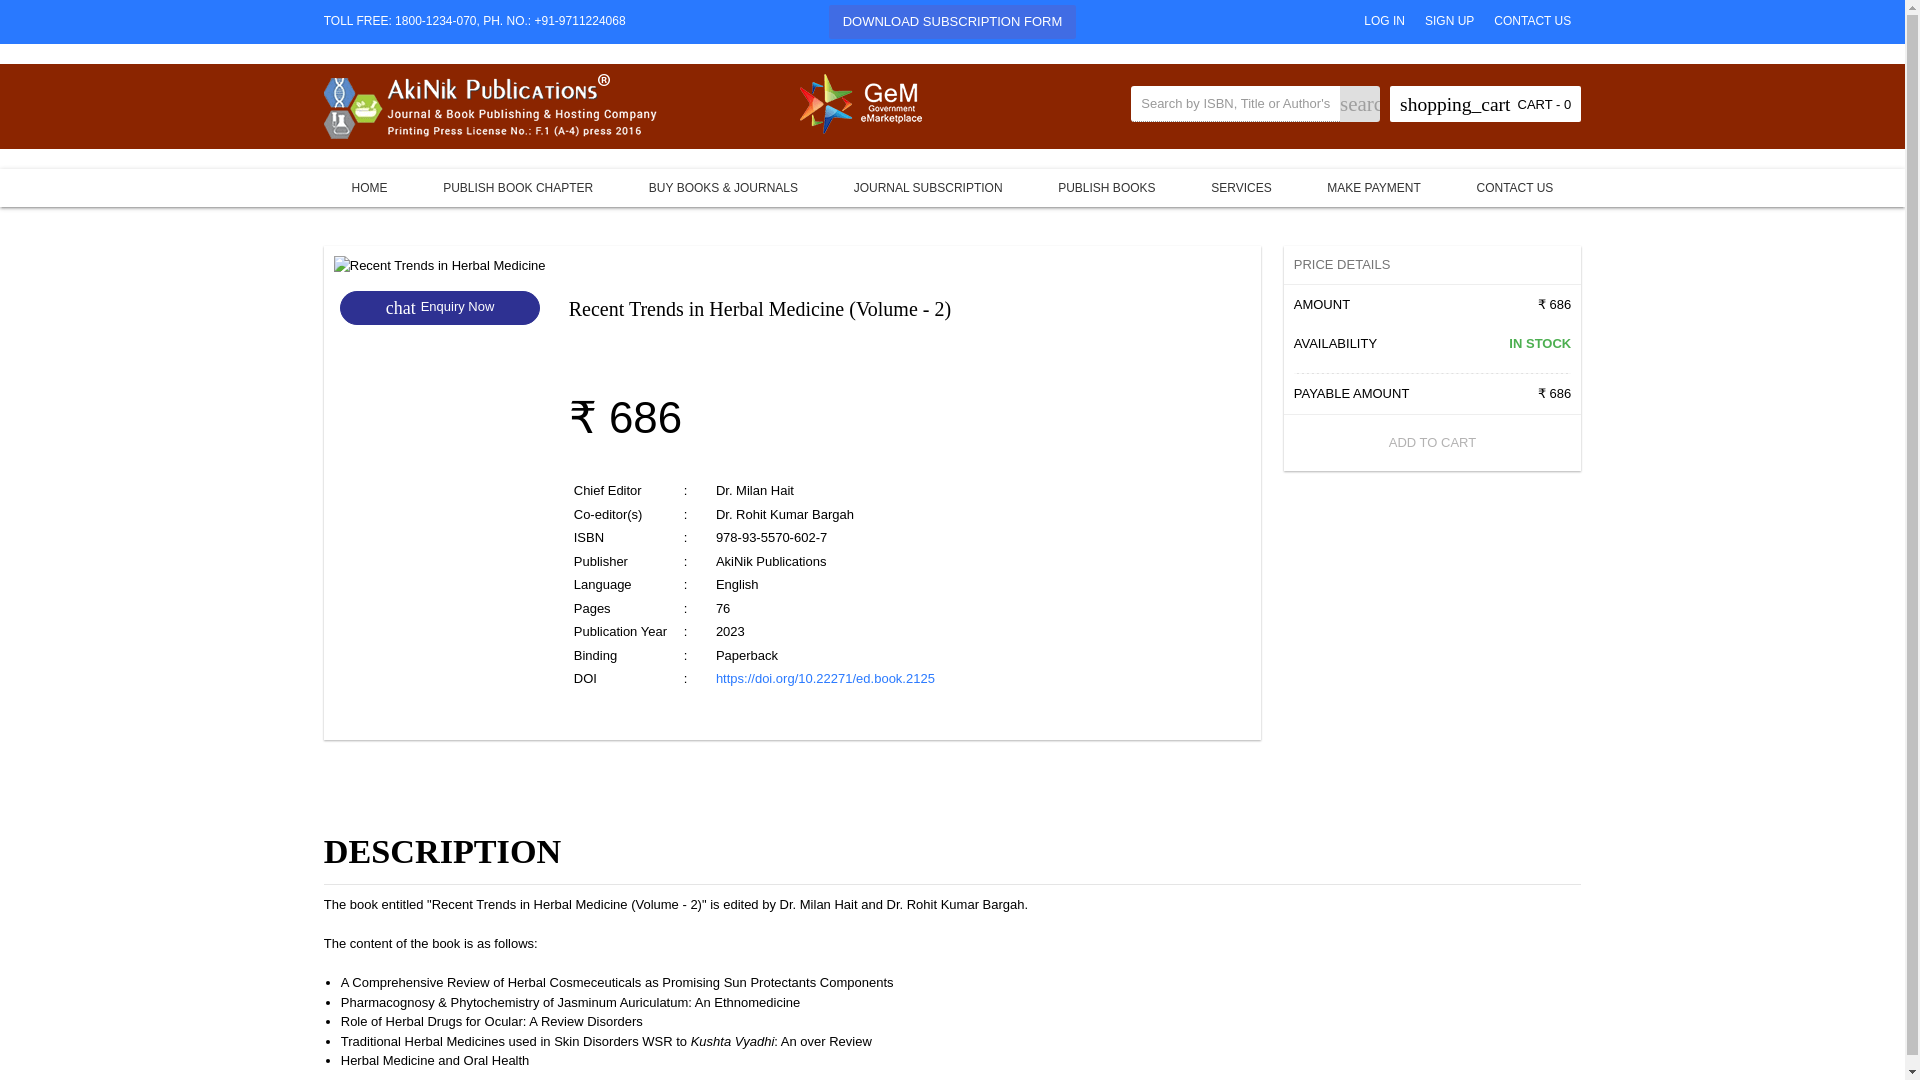 Image resolution: width=1920 pixels, height=1080 pixels. What do you see at coordinates (953, 22) in the screenshot?
I see `Publish Book Chapter` at bounding box center [953, 22].